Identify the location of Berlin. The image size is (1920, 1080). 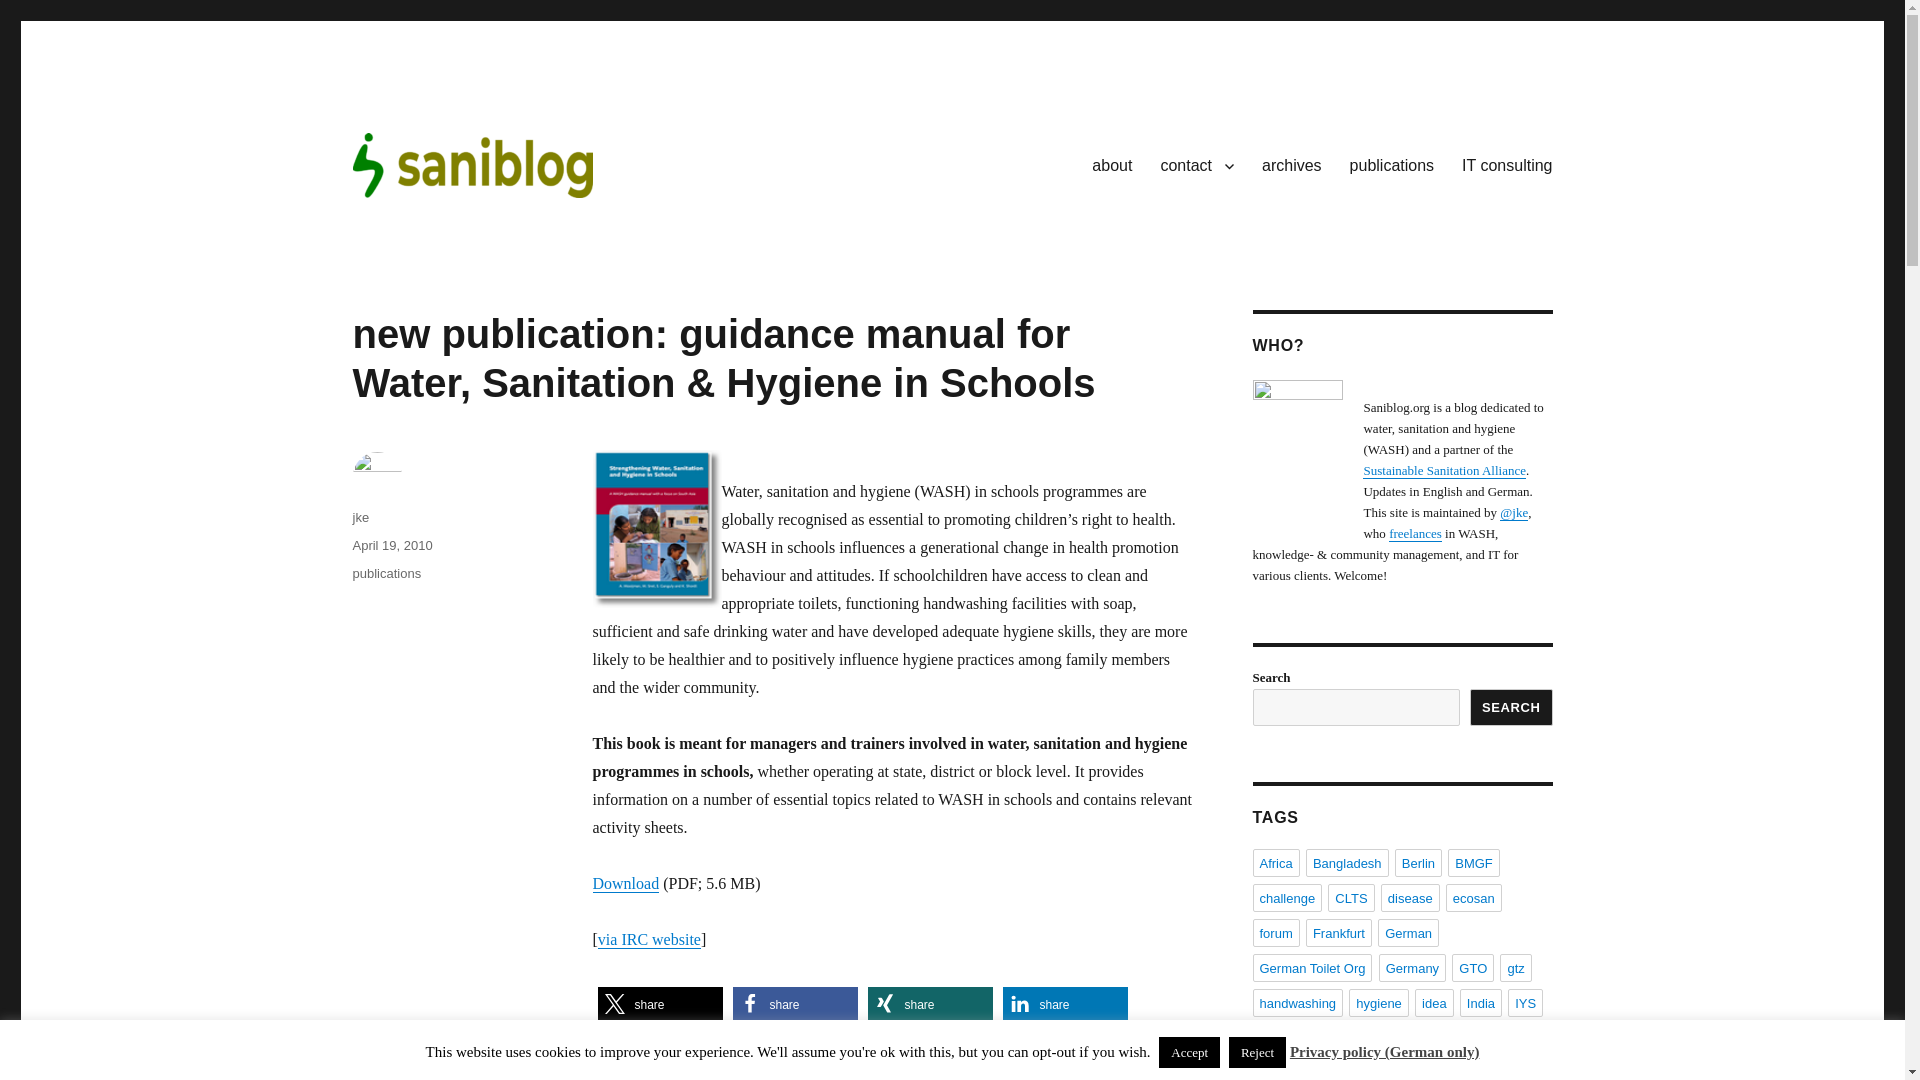
(1418, 862).